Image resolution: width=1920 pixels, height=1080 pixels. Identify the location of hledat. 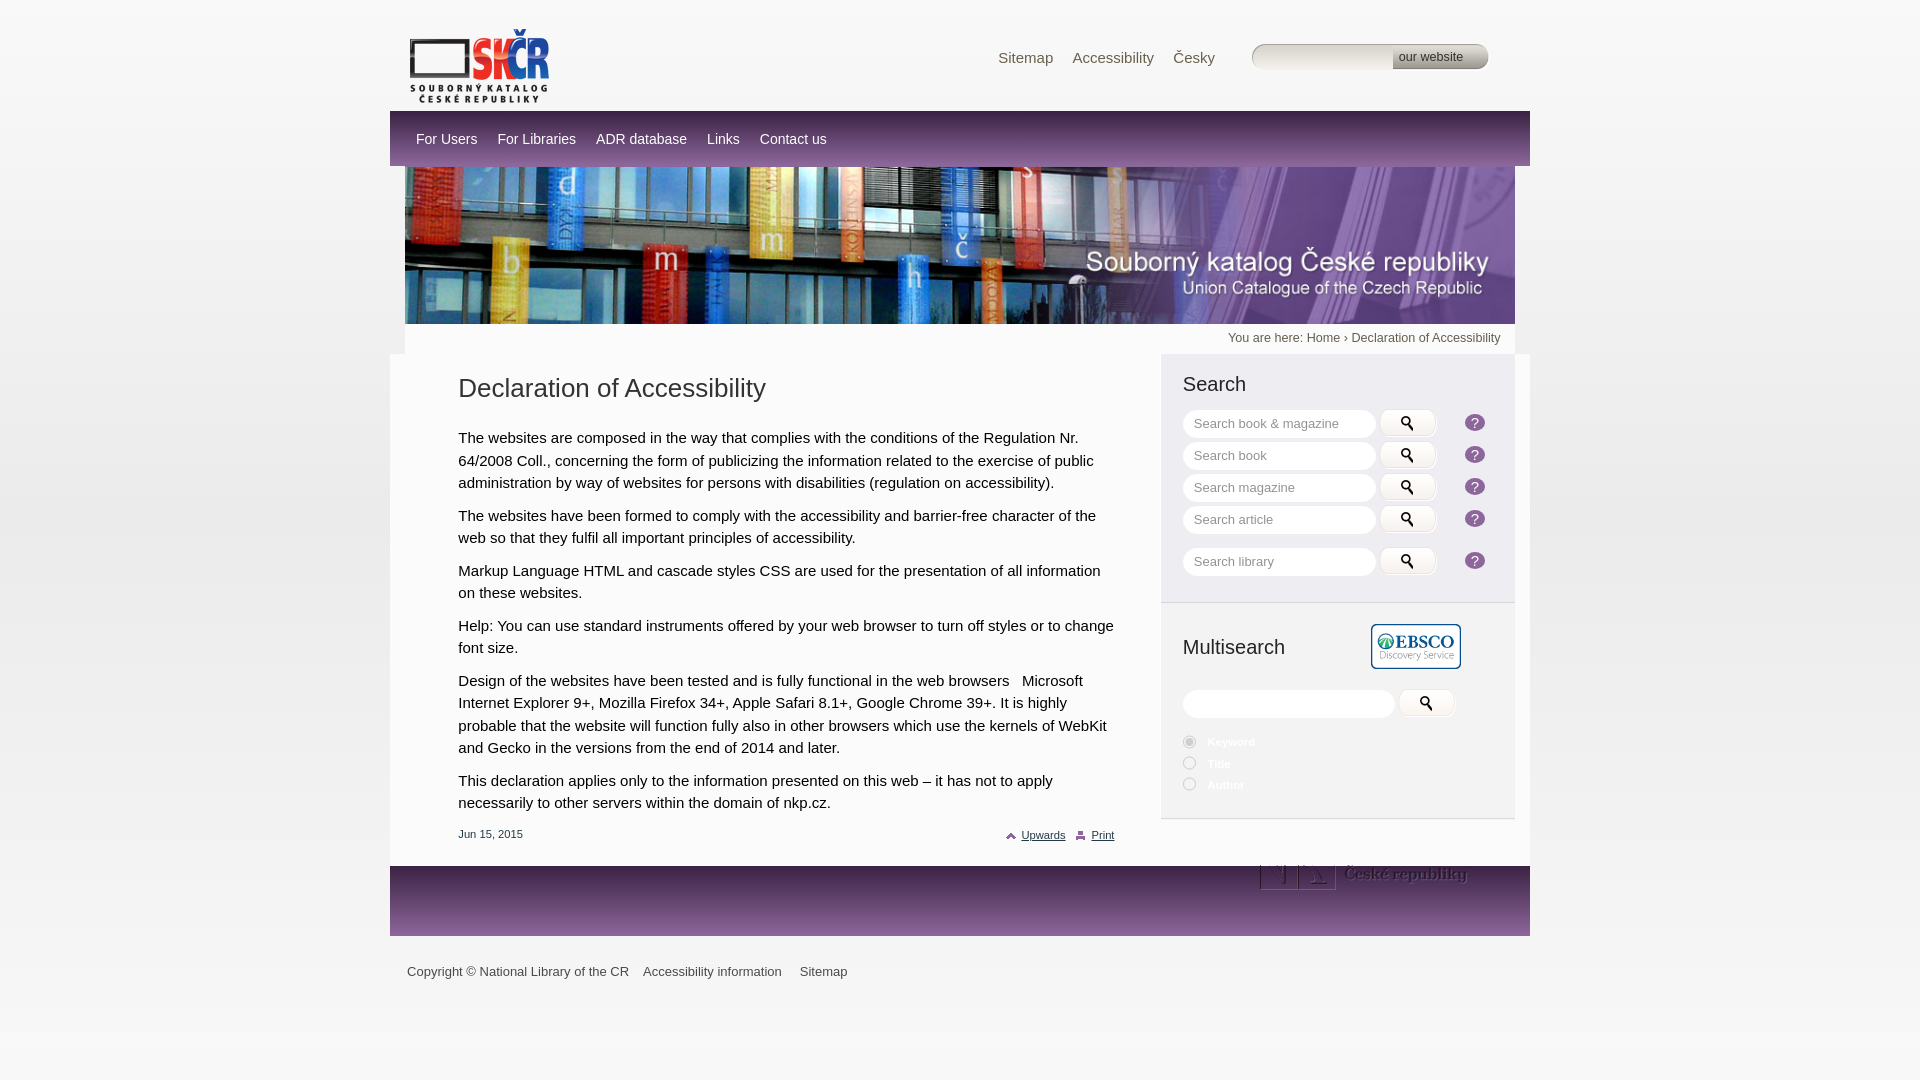
(1408, 562).